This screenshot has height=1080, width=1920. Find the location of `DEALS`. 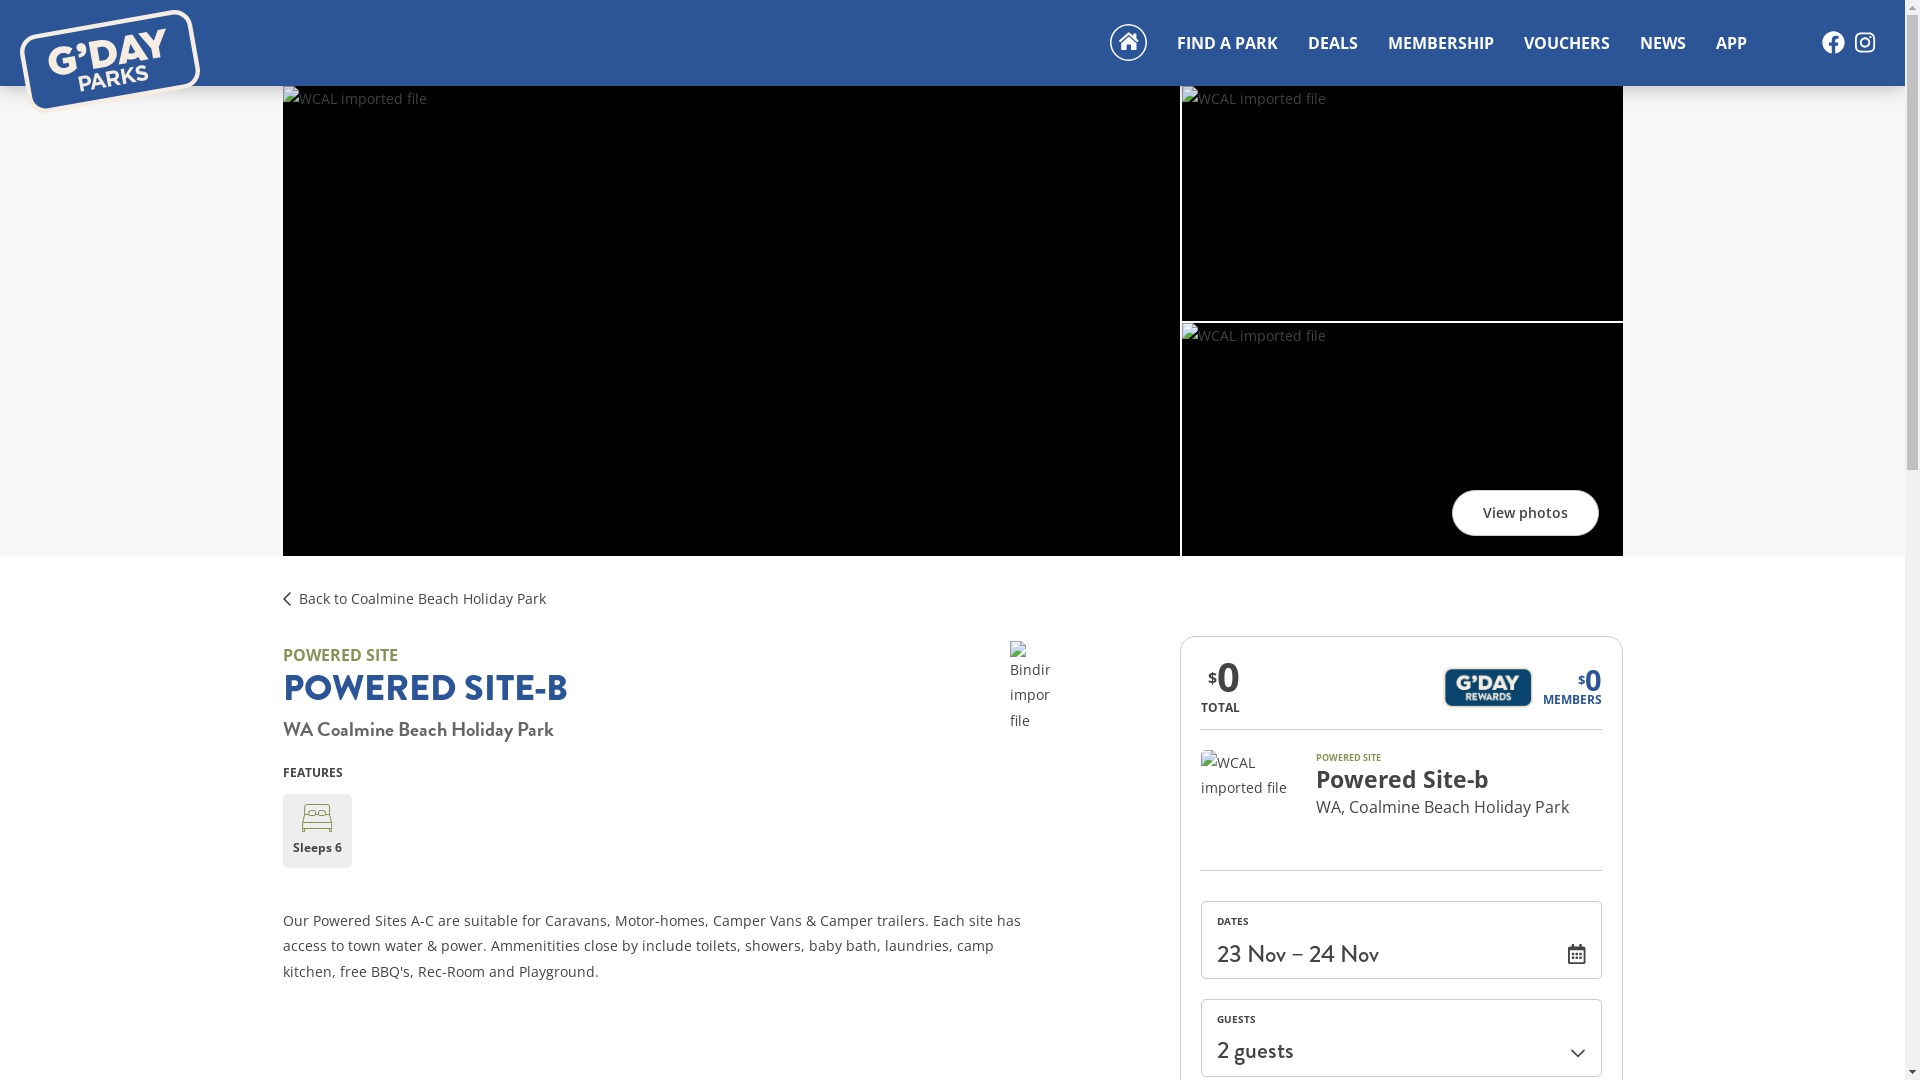

DEALS is located at coordinates (1333, 43).